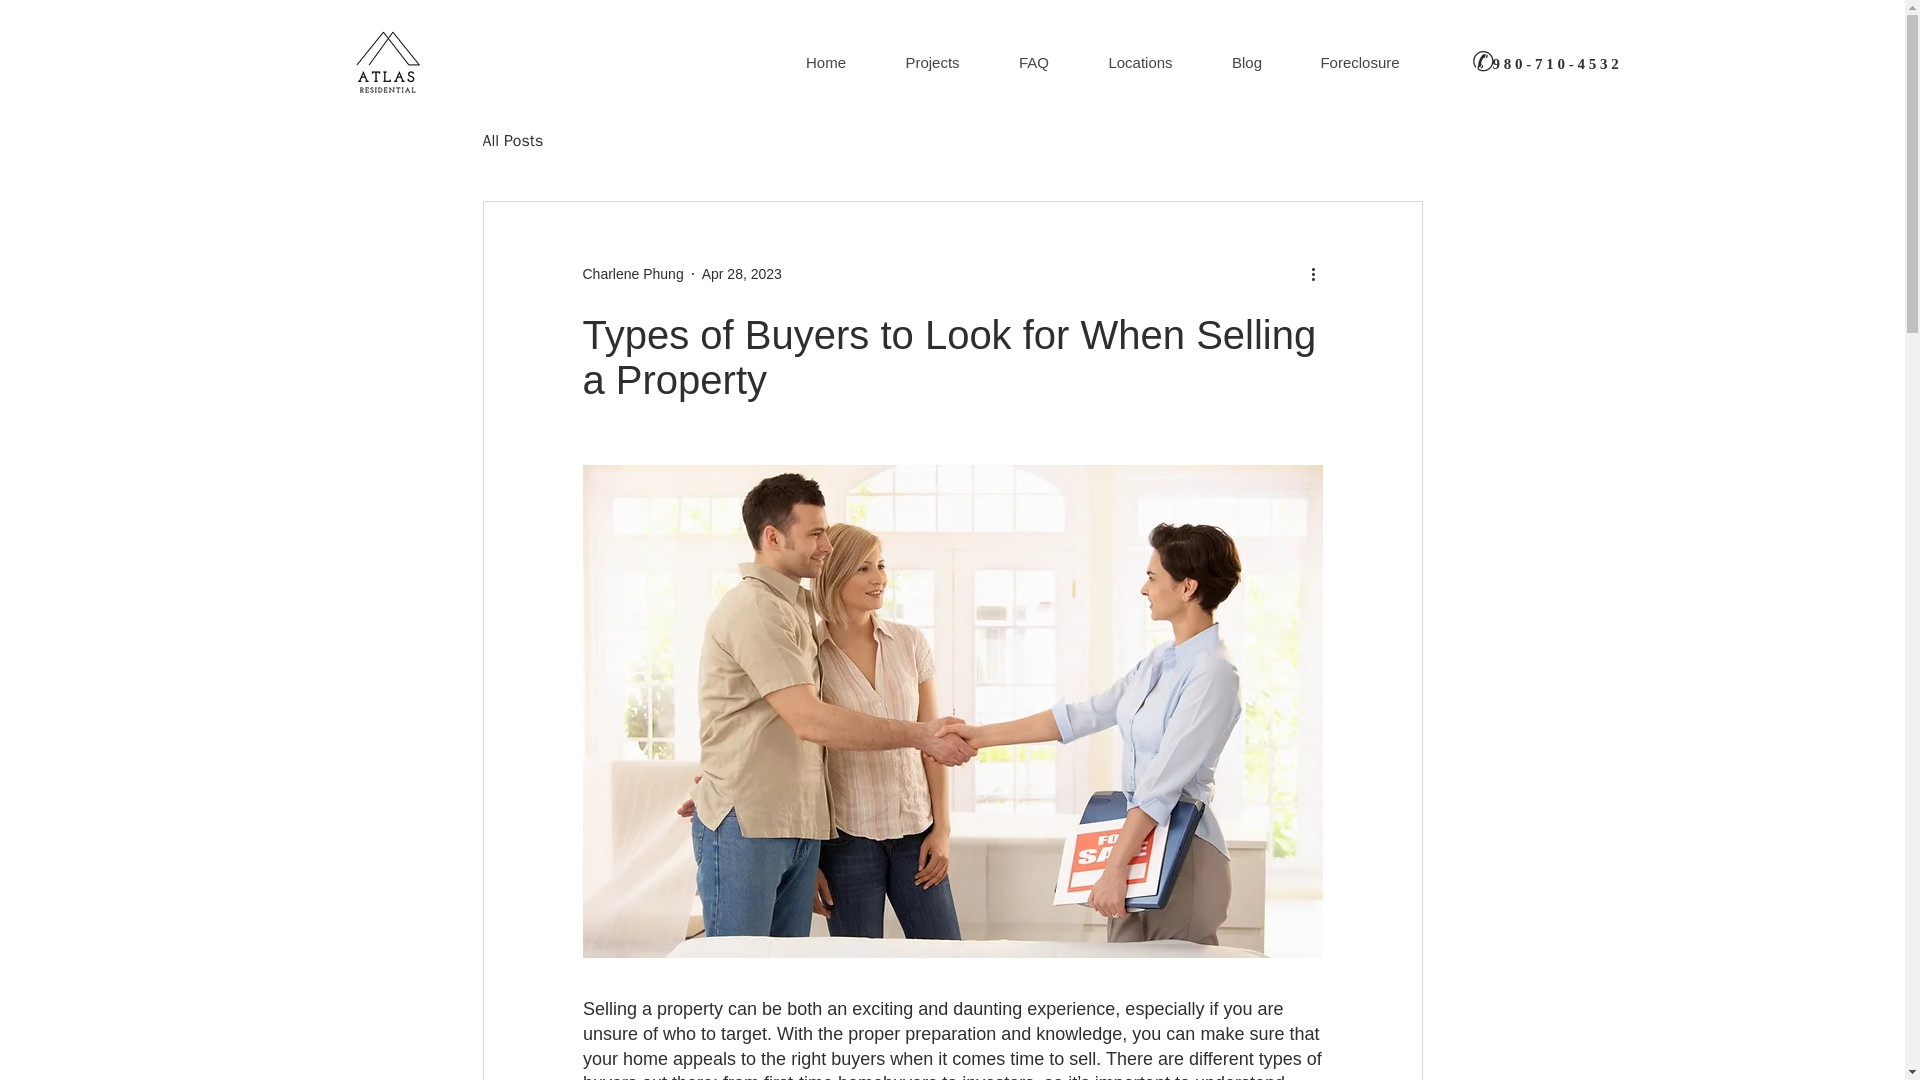 Image resolution: width=1920 pixels, height=1080 pixels. I want to click on Home, so click(825, 62).